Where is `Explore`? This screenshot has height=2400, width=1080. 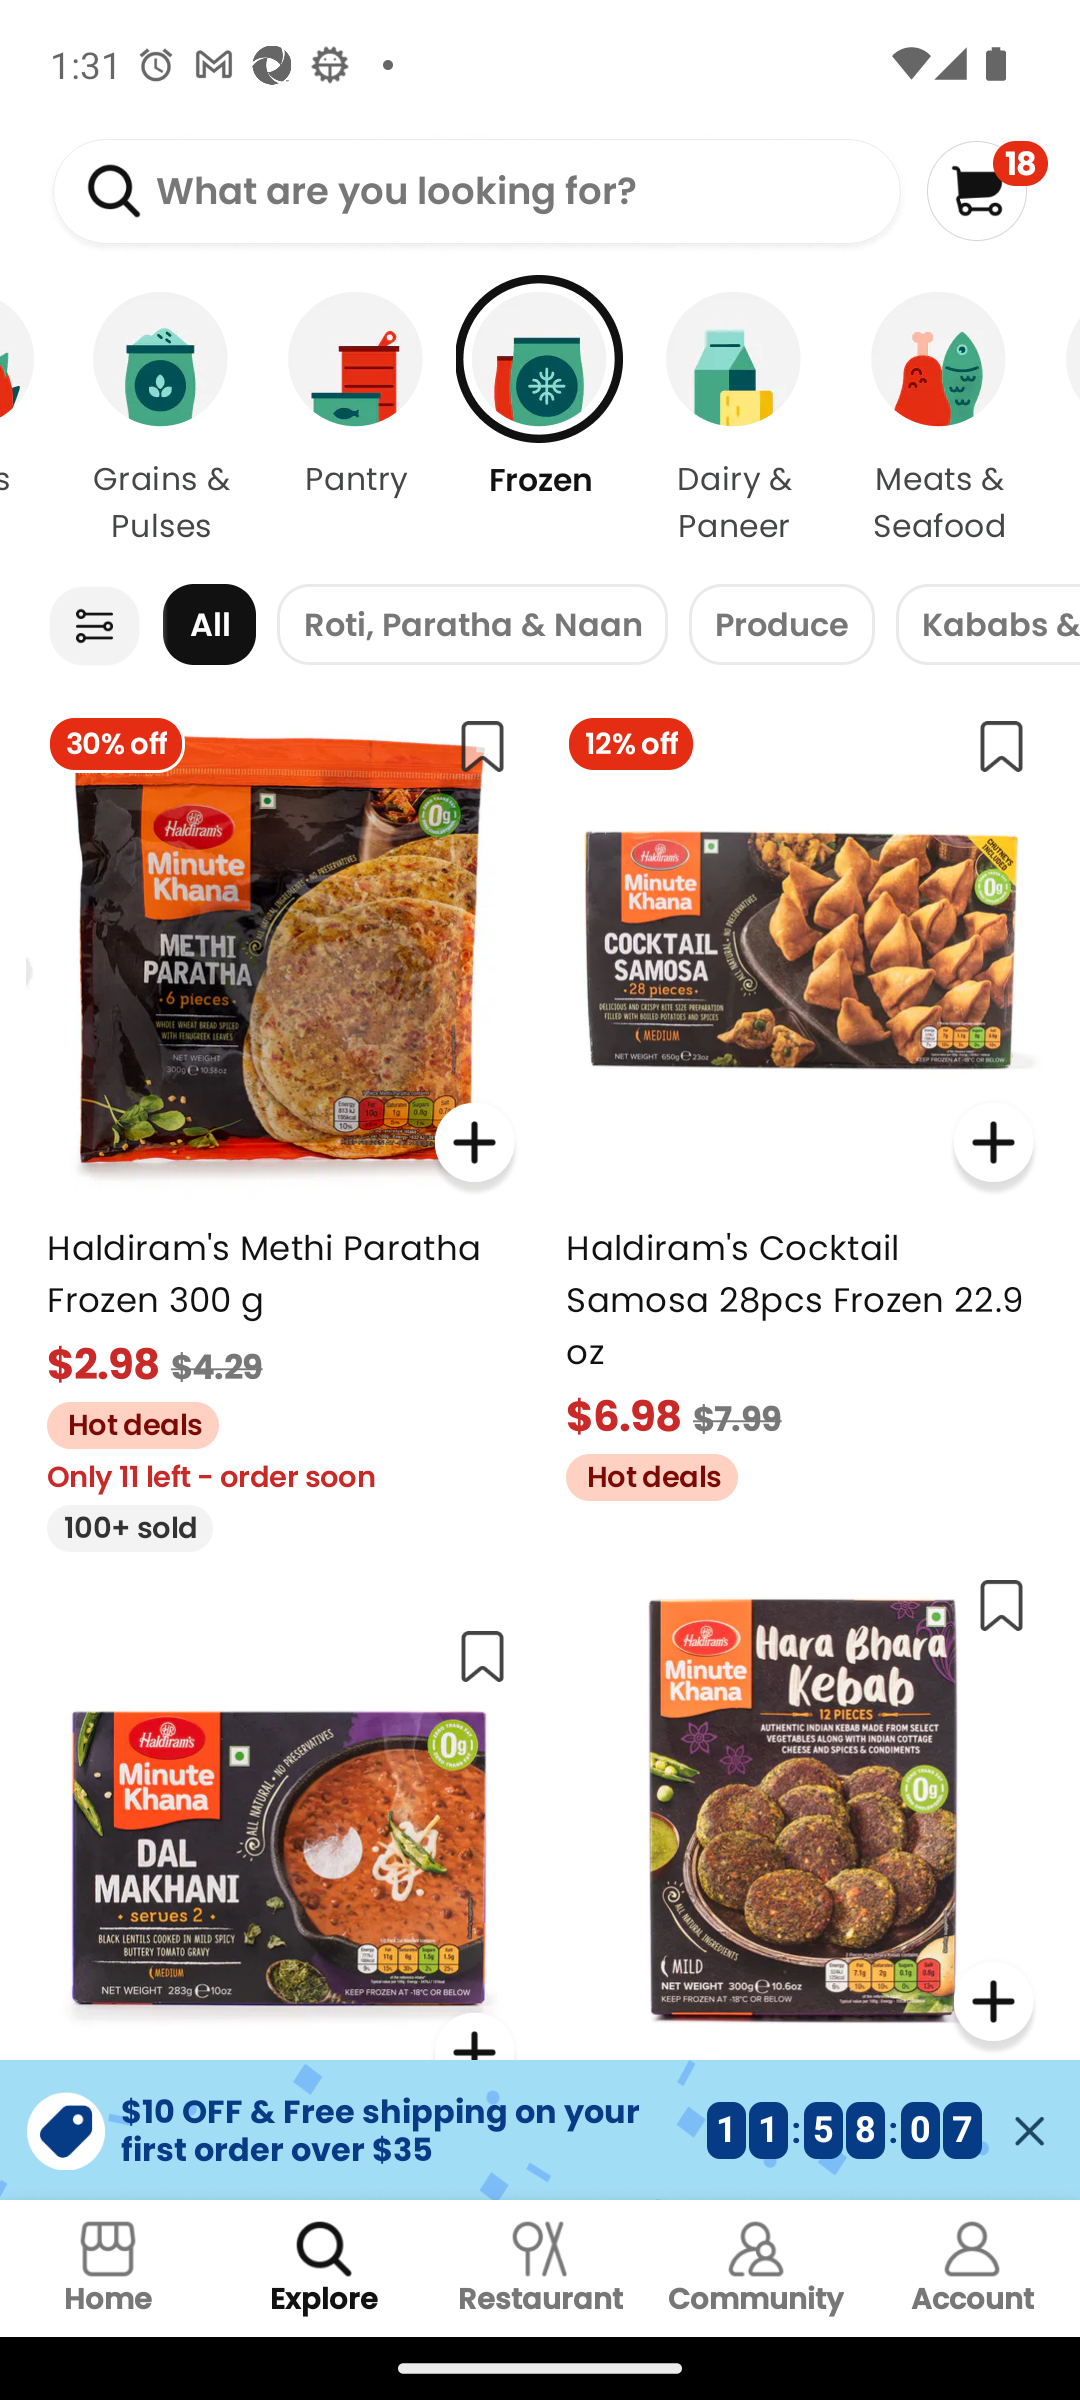 Explore is located at coordinates (324, 2268).